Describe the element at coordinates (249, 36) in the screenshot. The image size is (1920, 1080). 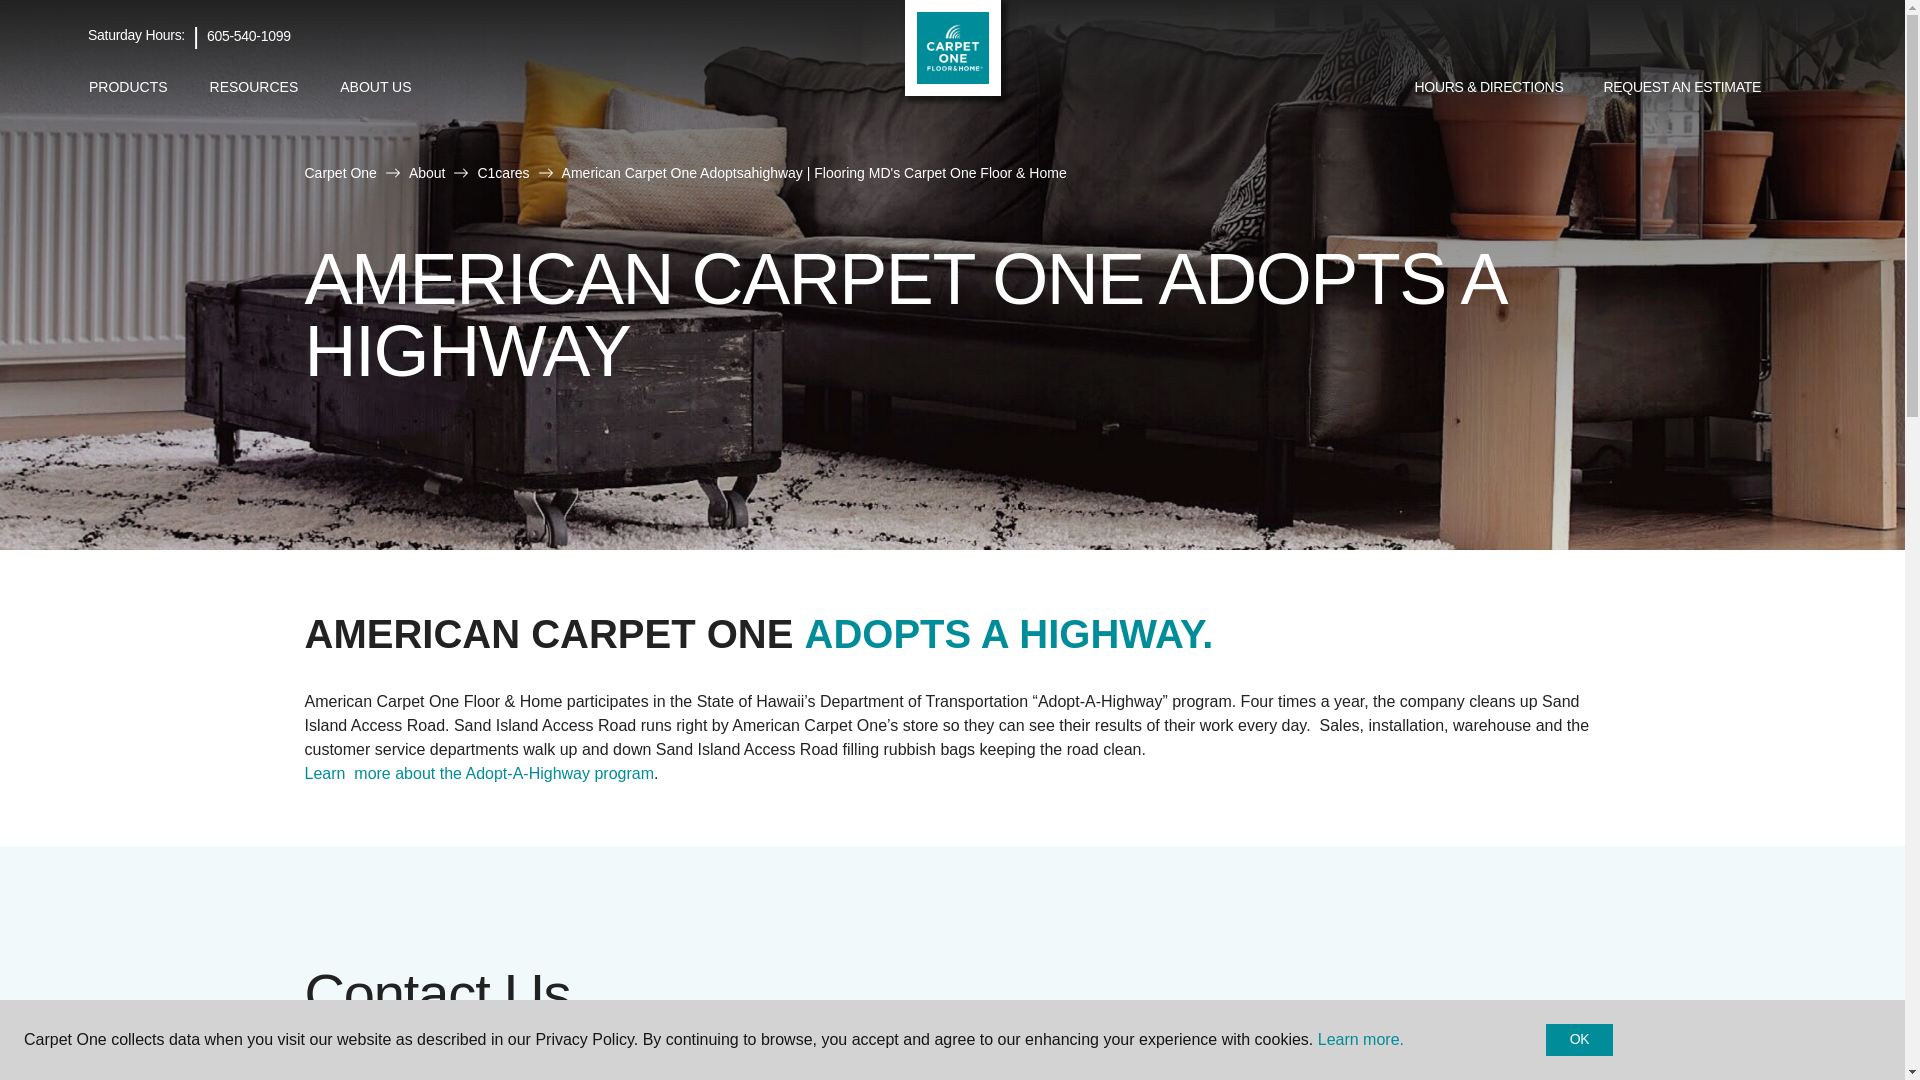
I see `605-540-1099` at that location.